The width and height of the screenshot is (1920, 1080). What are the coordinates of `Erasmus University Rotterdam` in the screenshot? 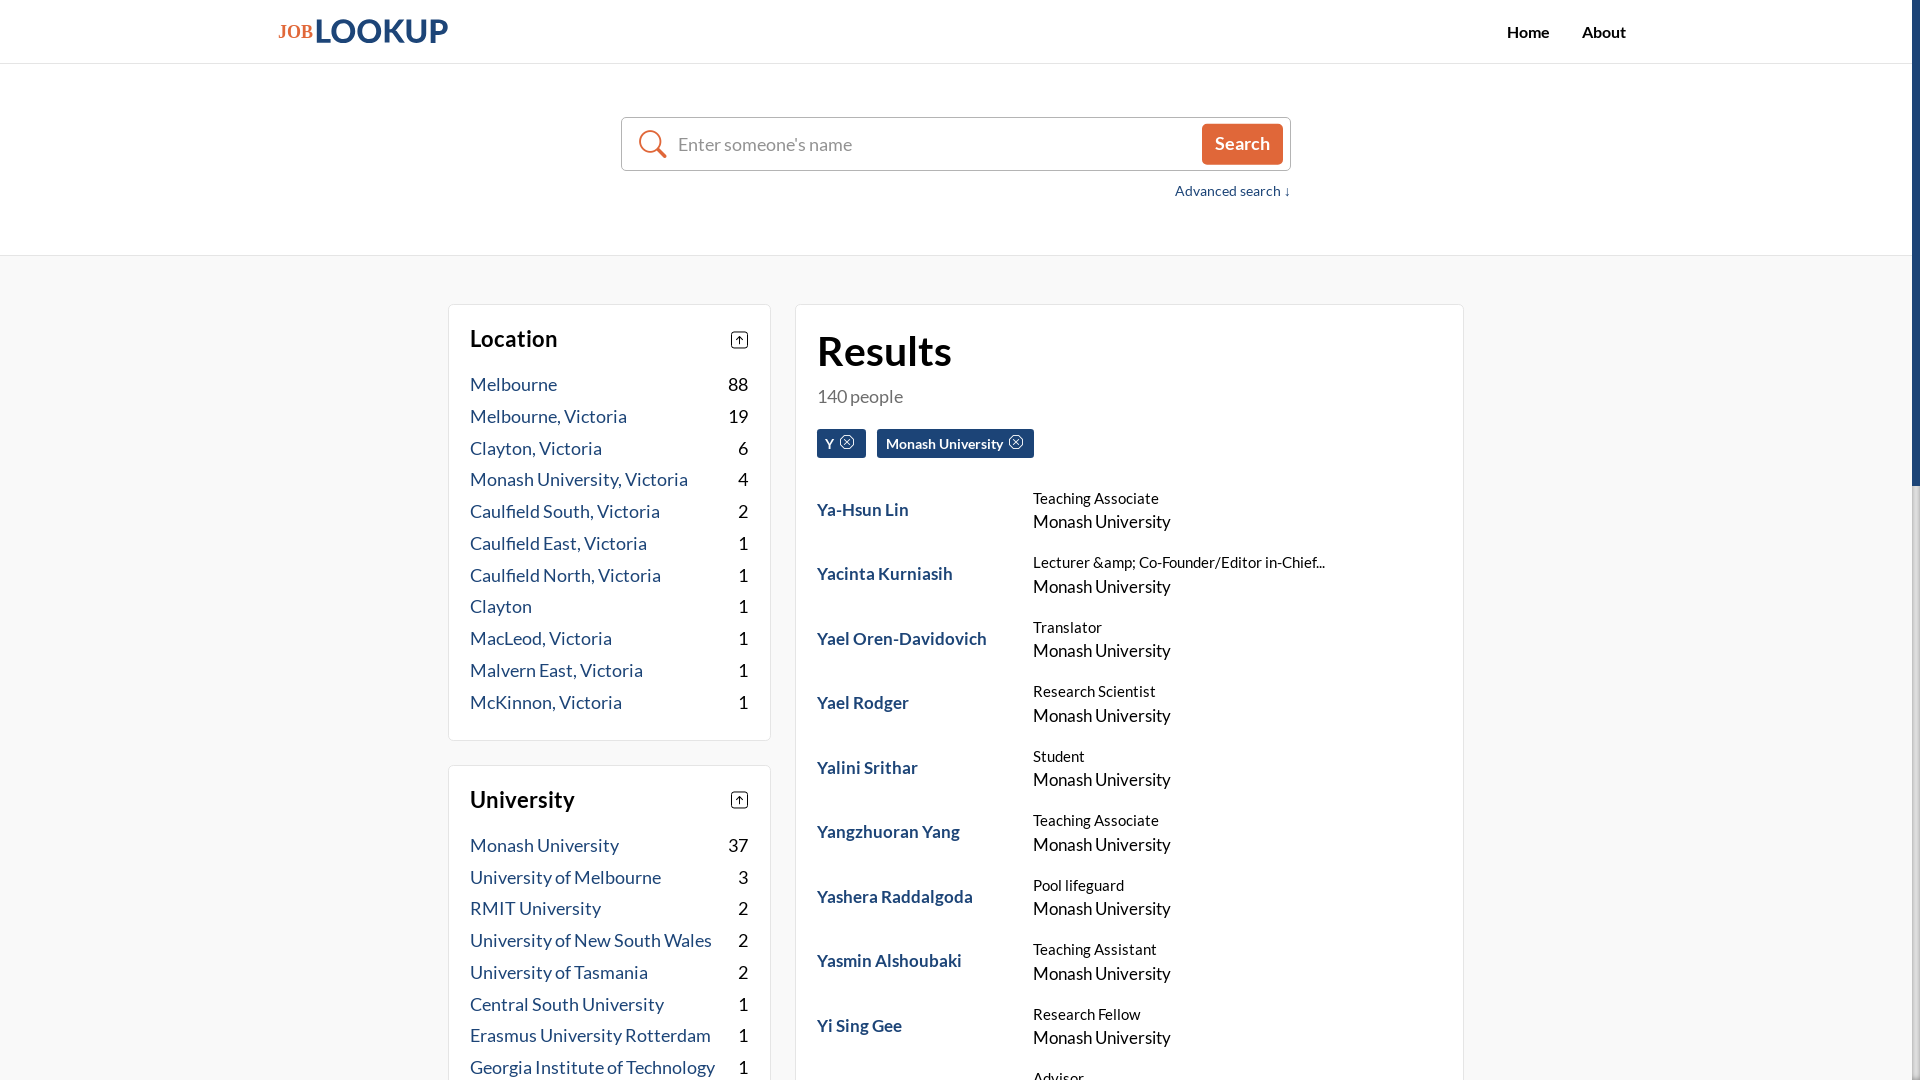 It's located at (590, 1036).